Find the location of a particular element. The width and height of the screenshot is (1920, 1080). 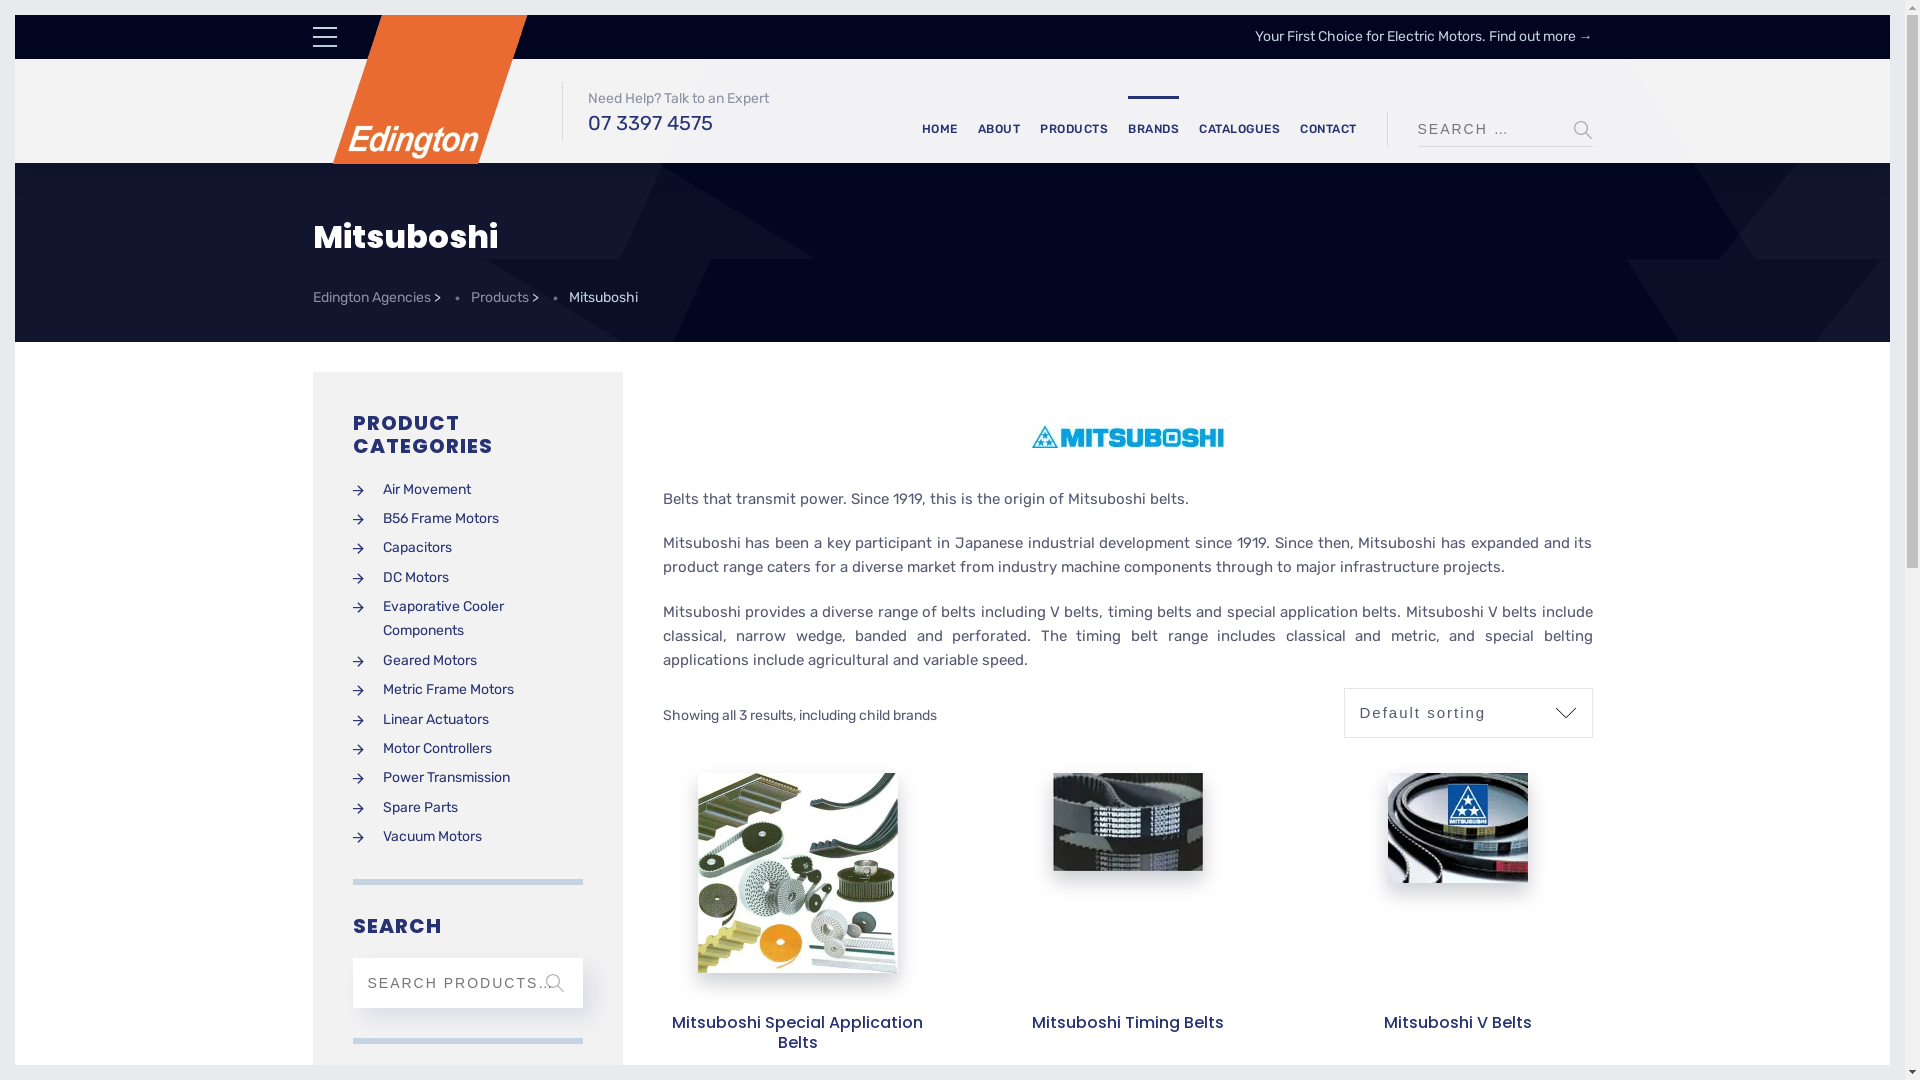

PRODUCTS is located at coordinates (1074, 130).